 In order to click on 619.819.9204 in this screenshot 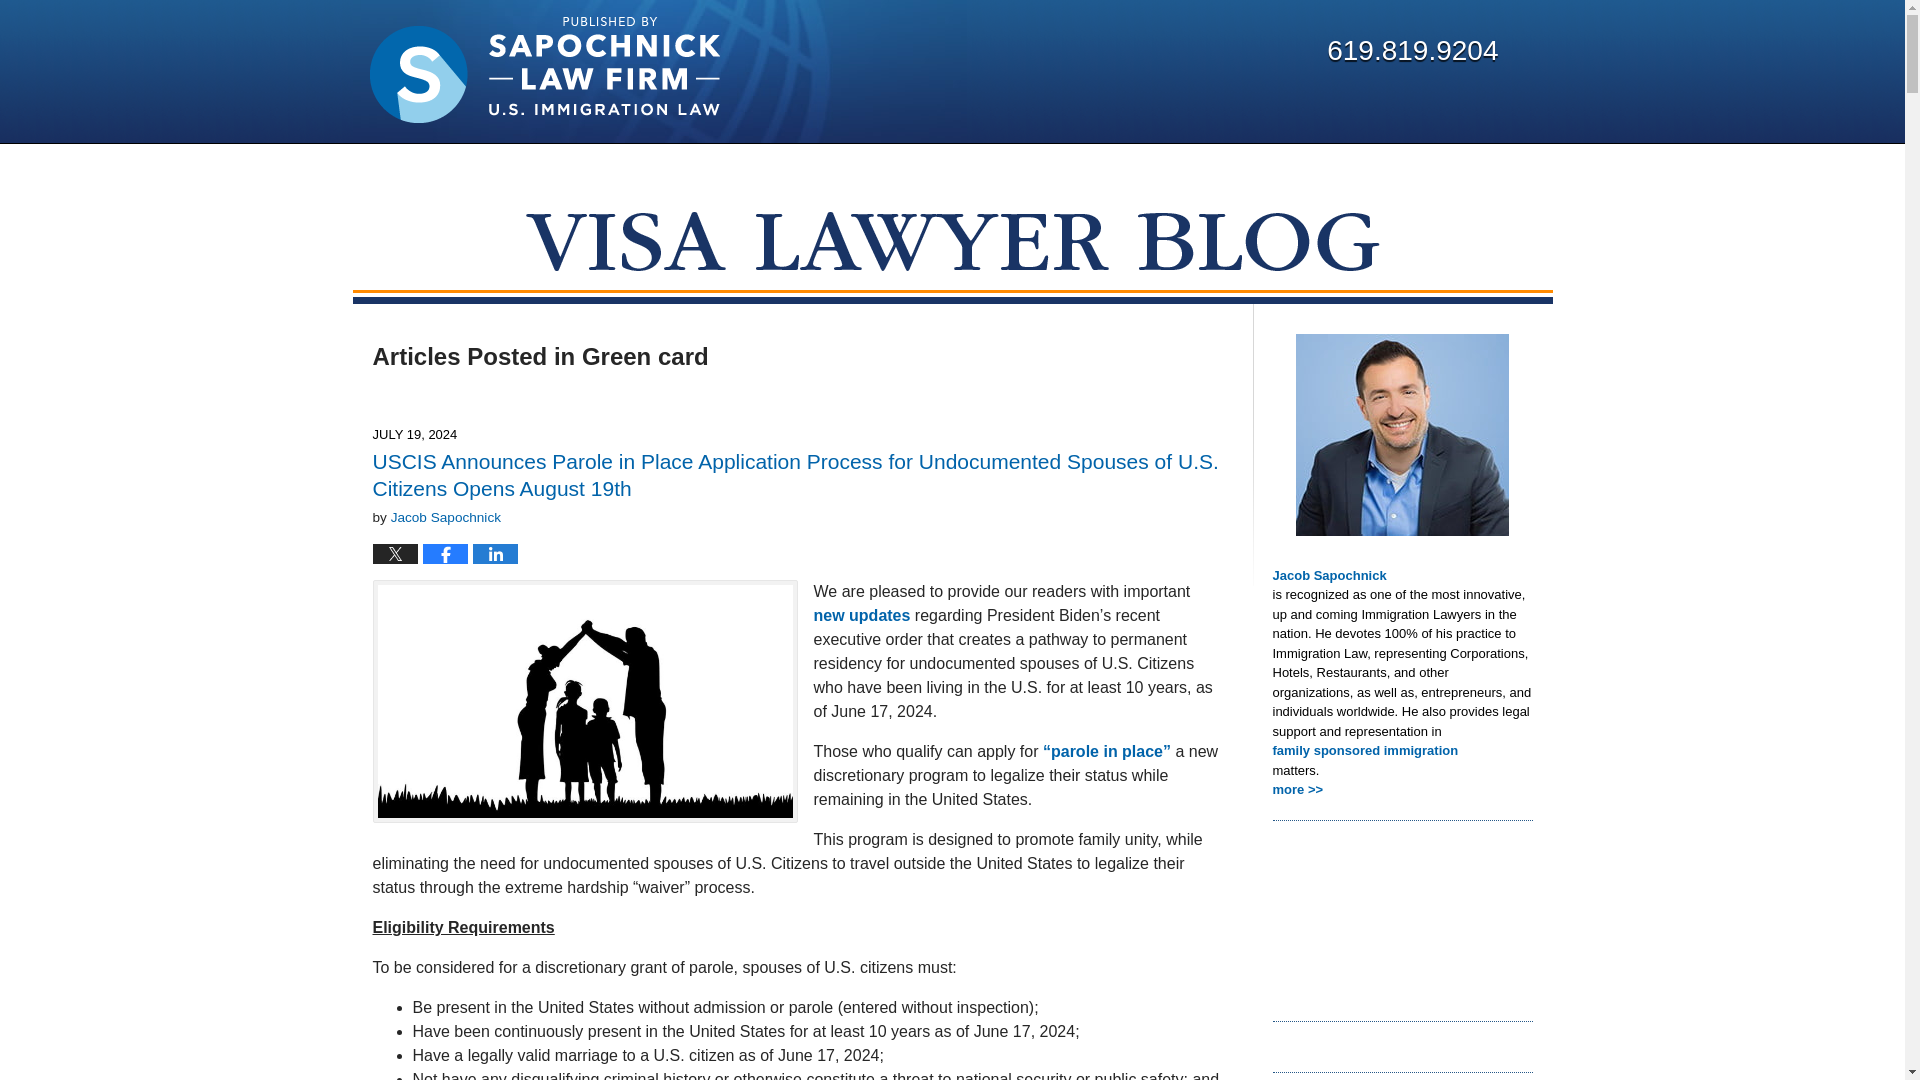, I will do `click(1412, 50)`.